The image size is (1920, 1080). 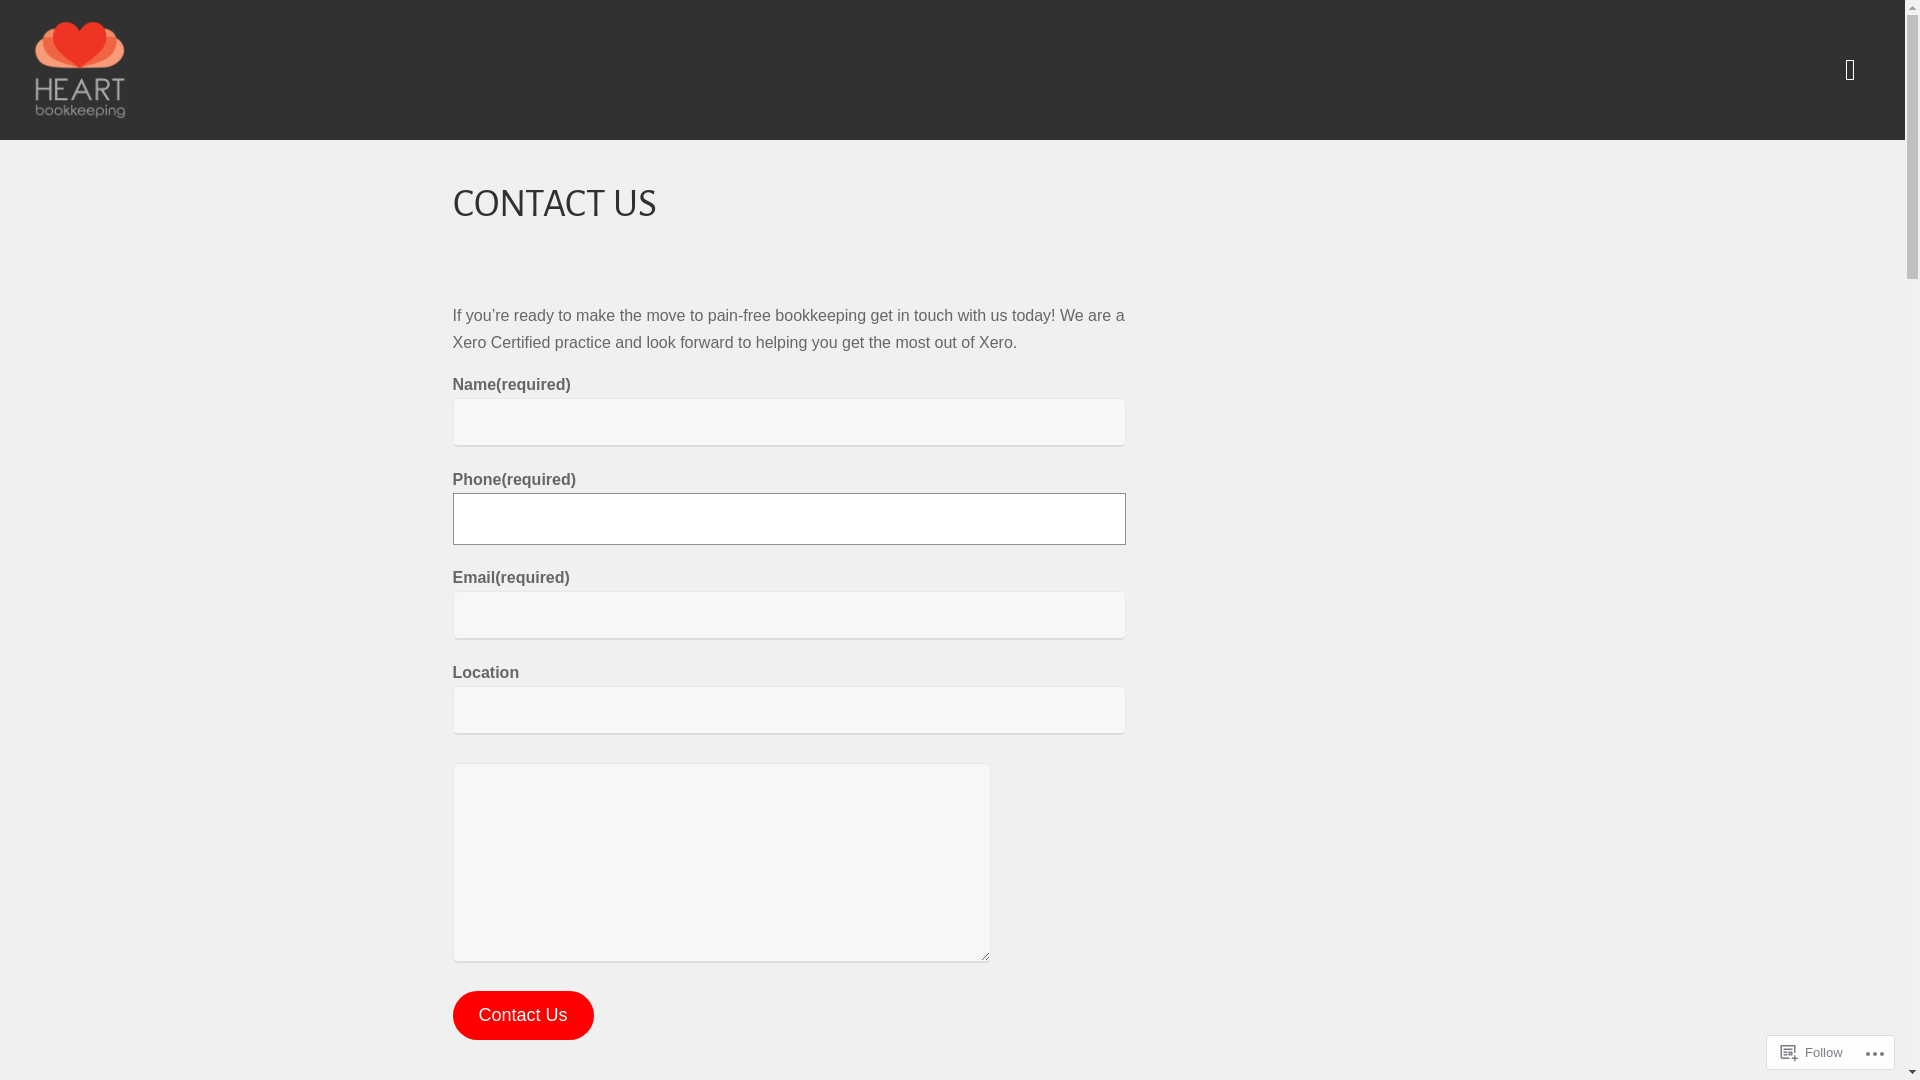 I want to click on Contact Us, so click(x=522, y=1016).